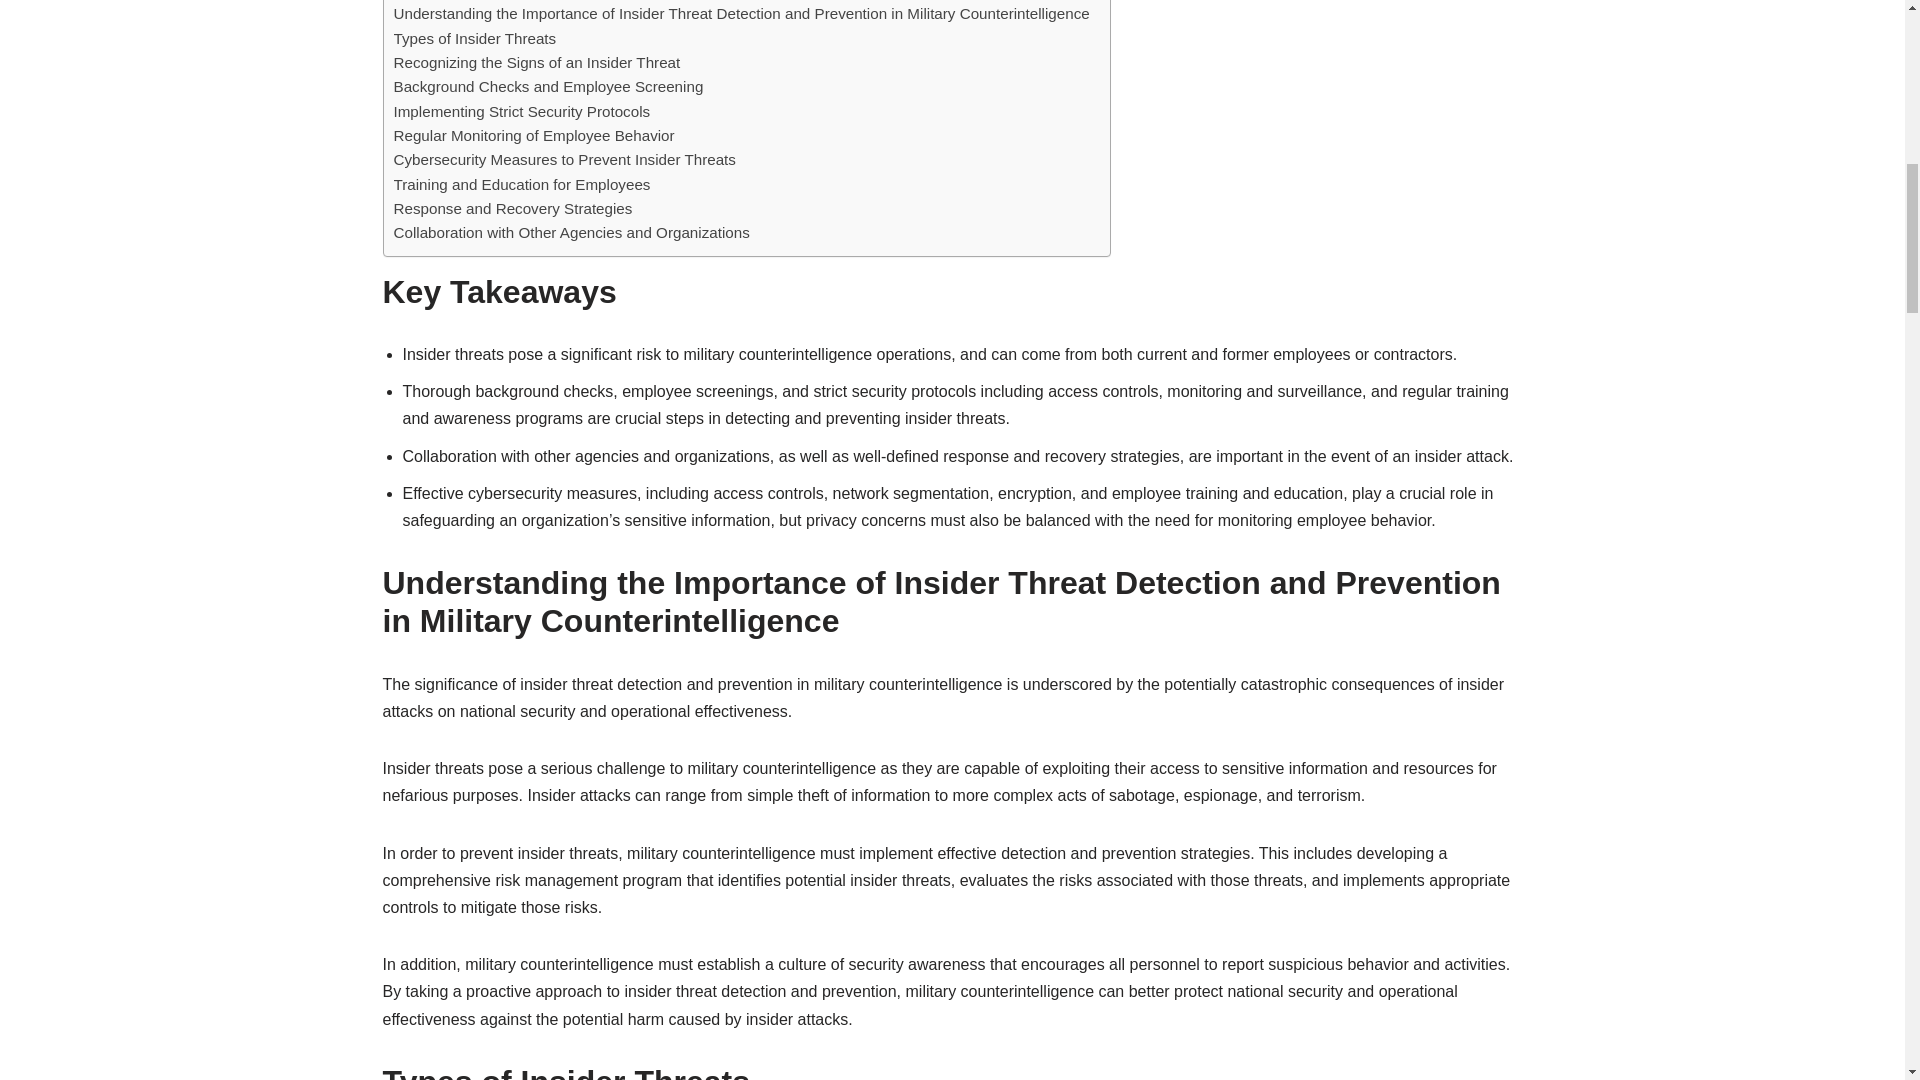  Describe the element at coordinates (474, 38) in the screenshot. I see `Types of Insider Threats` at that location.